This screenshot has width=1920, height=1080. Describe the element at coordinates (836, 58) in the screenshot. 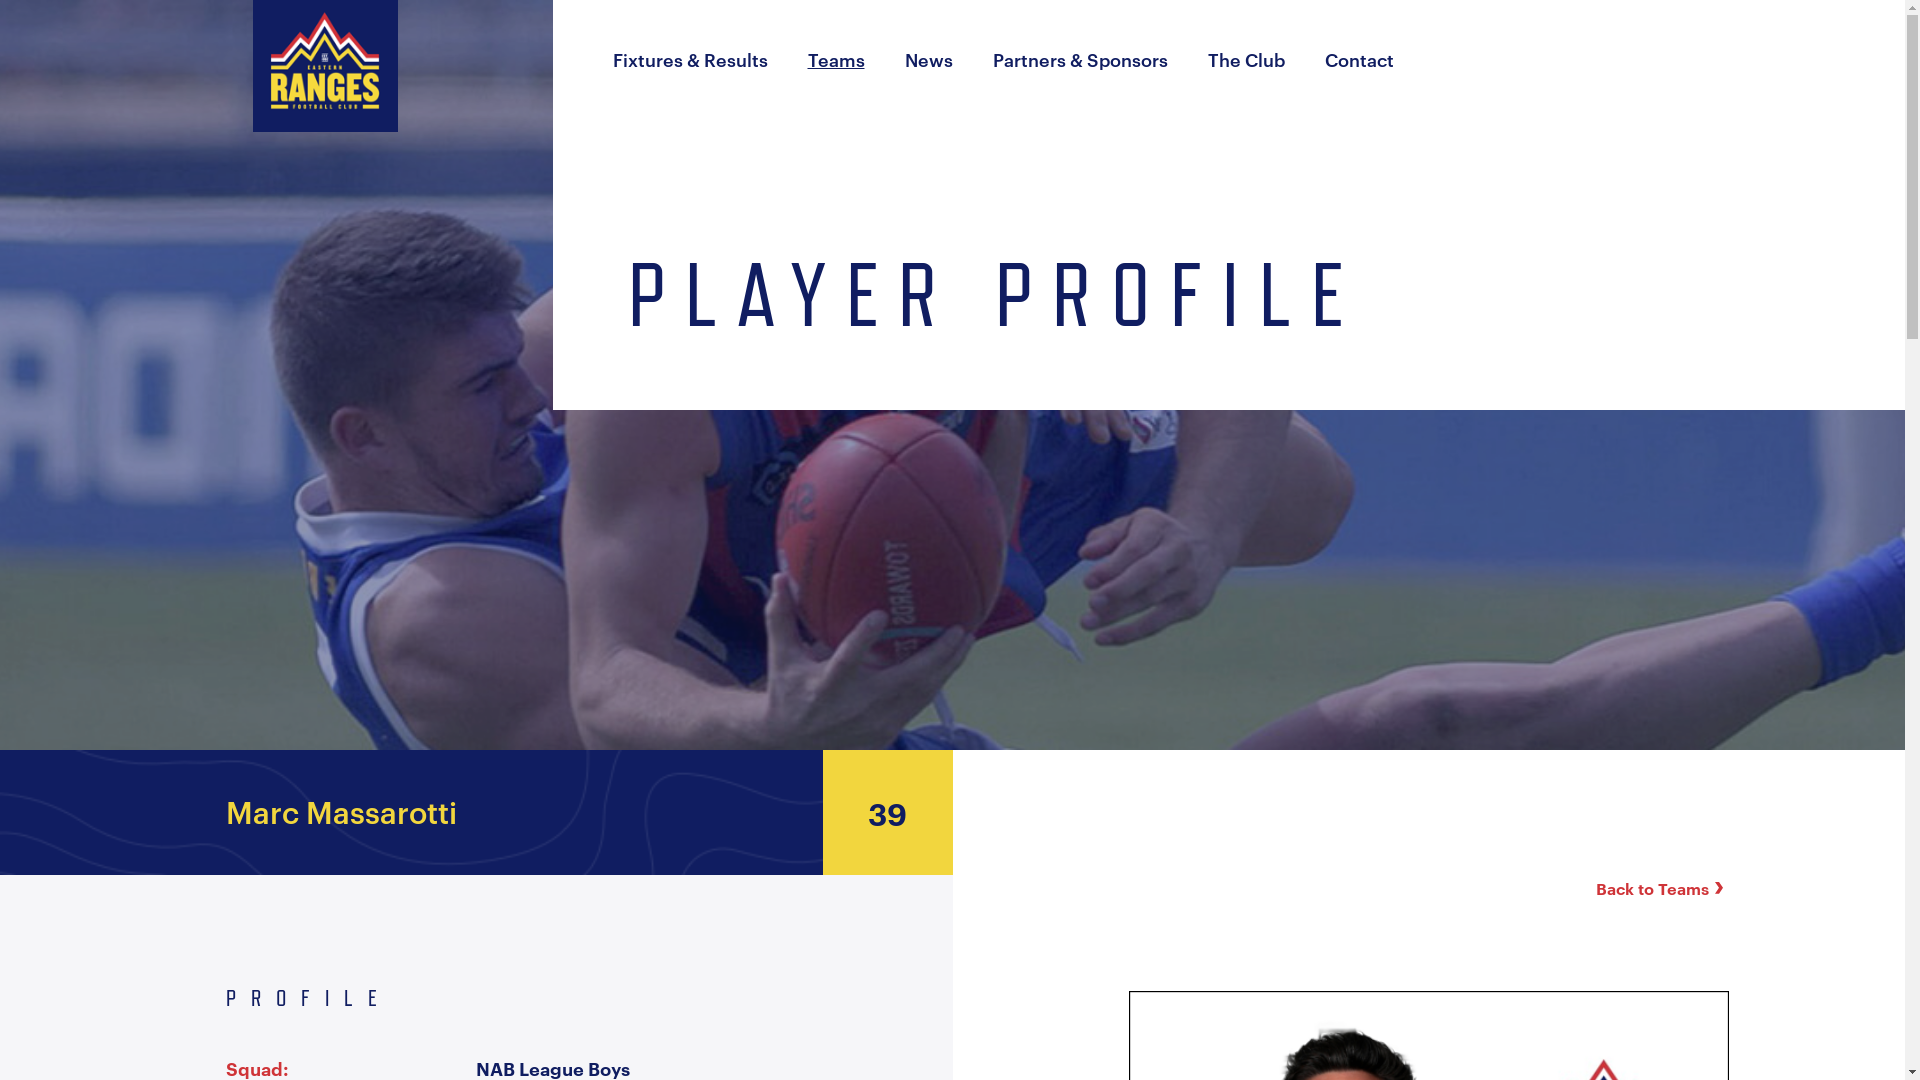

I see `Teams` at that location.